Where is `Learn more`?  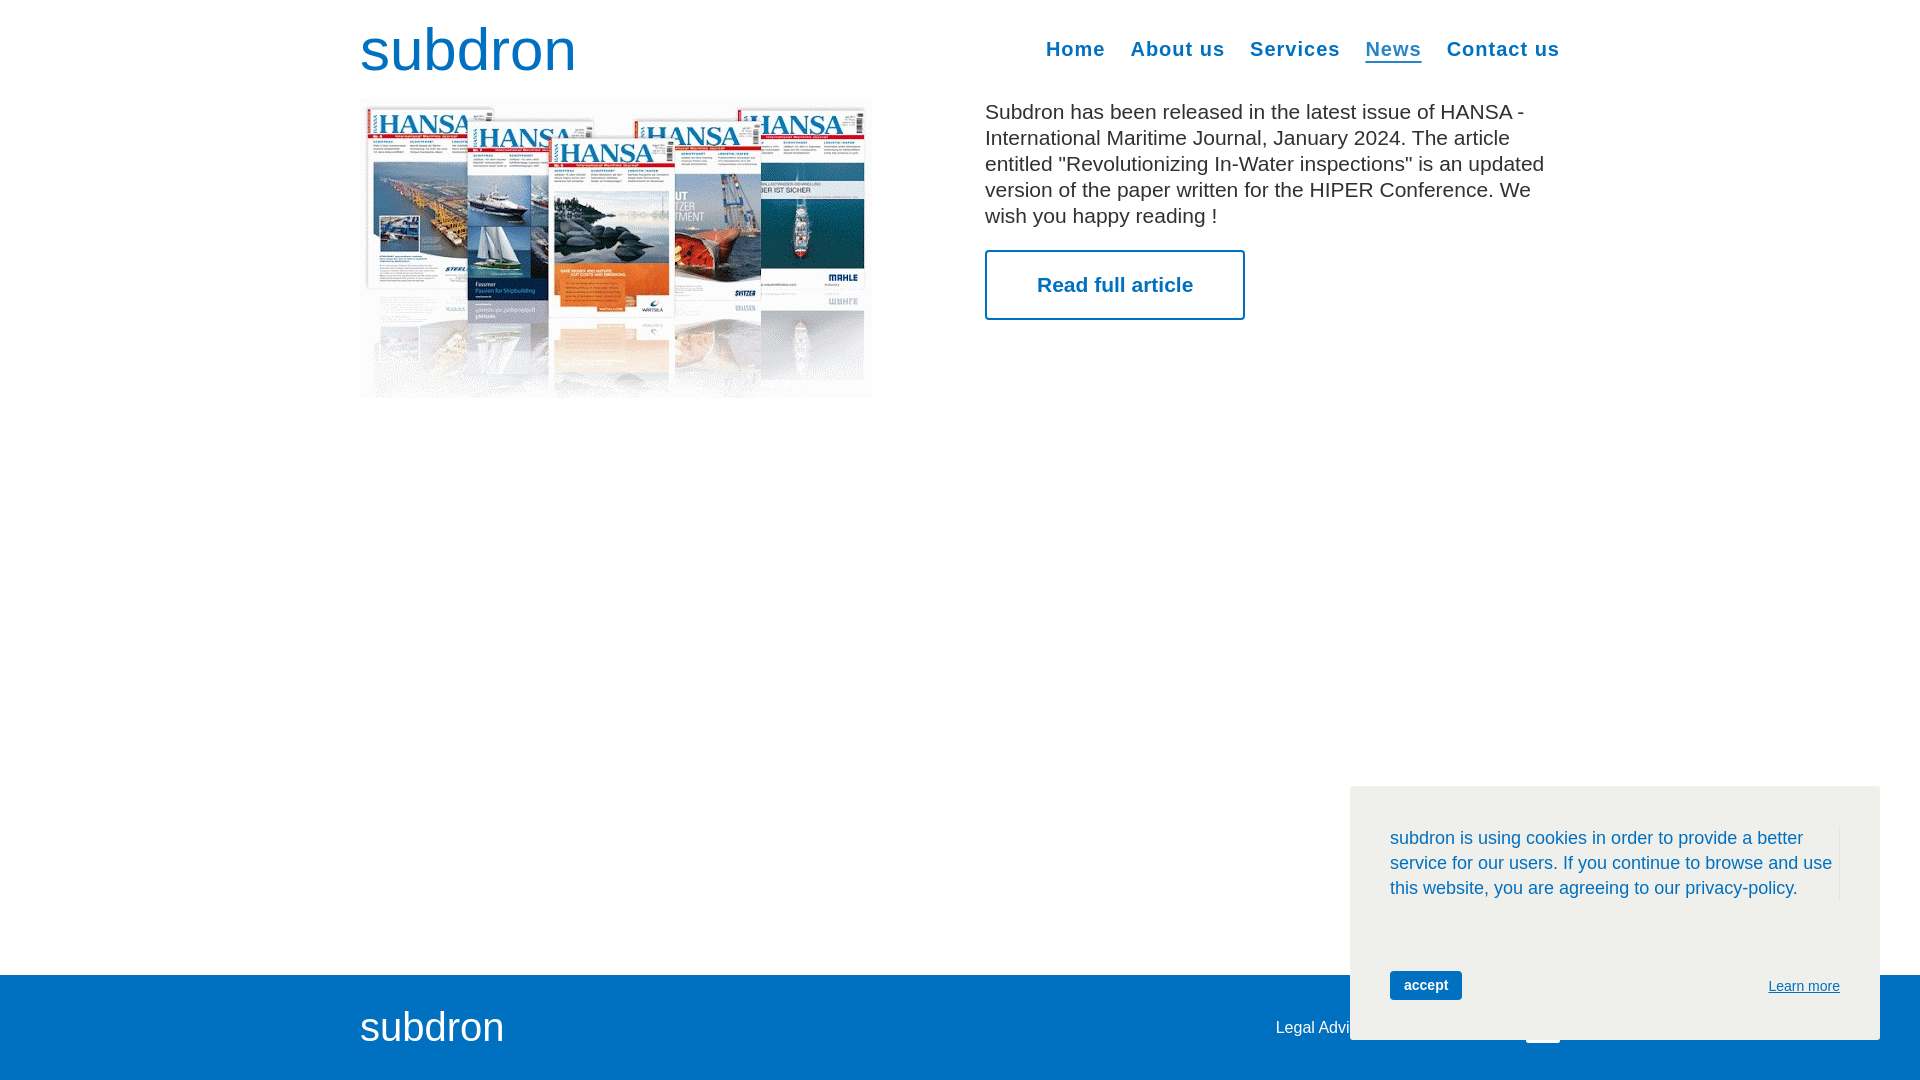
Learn more is located at coordinates (1804, 986).